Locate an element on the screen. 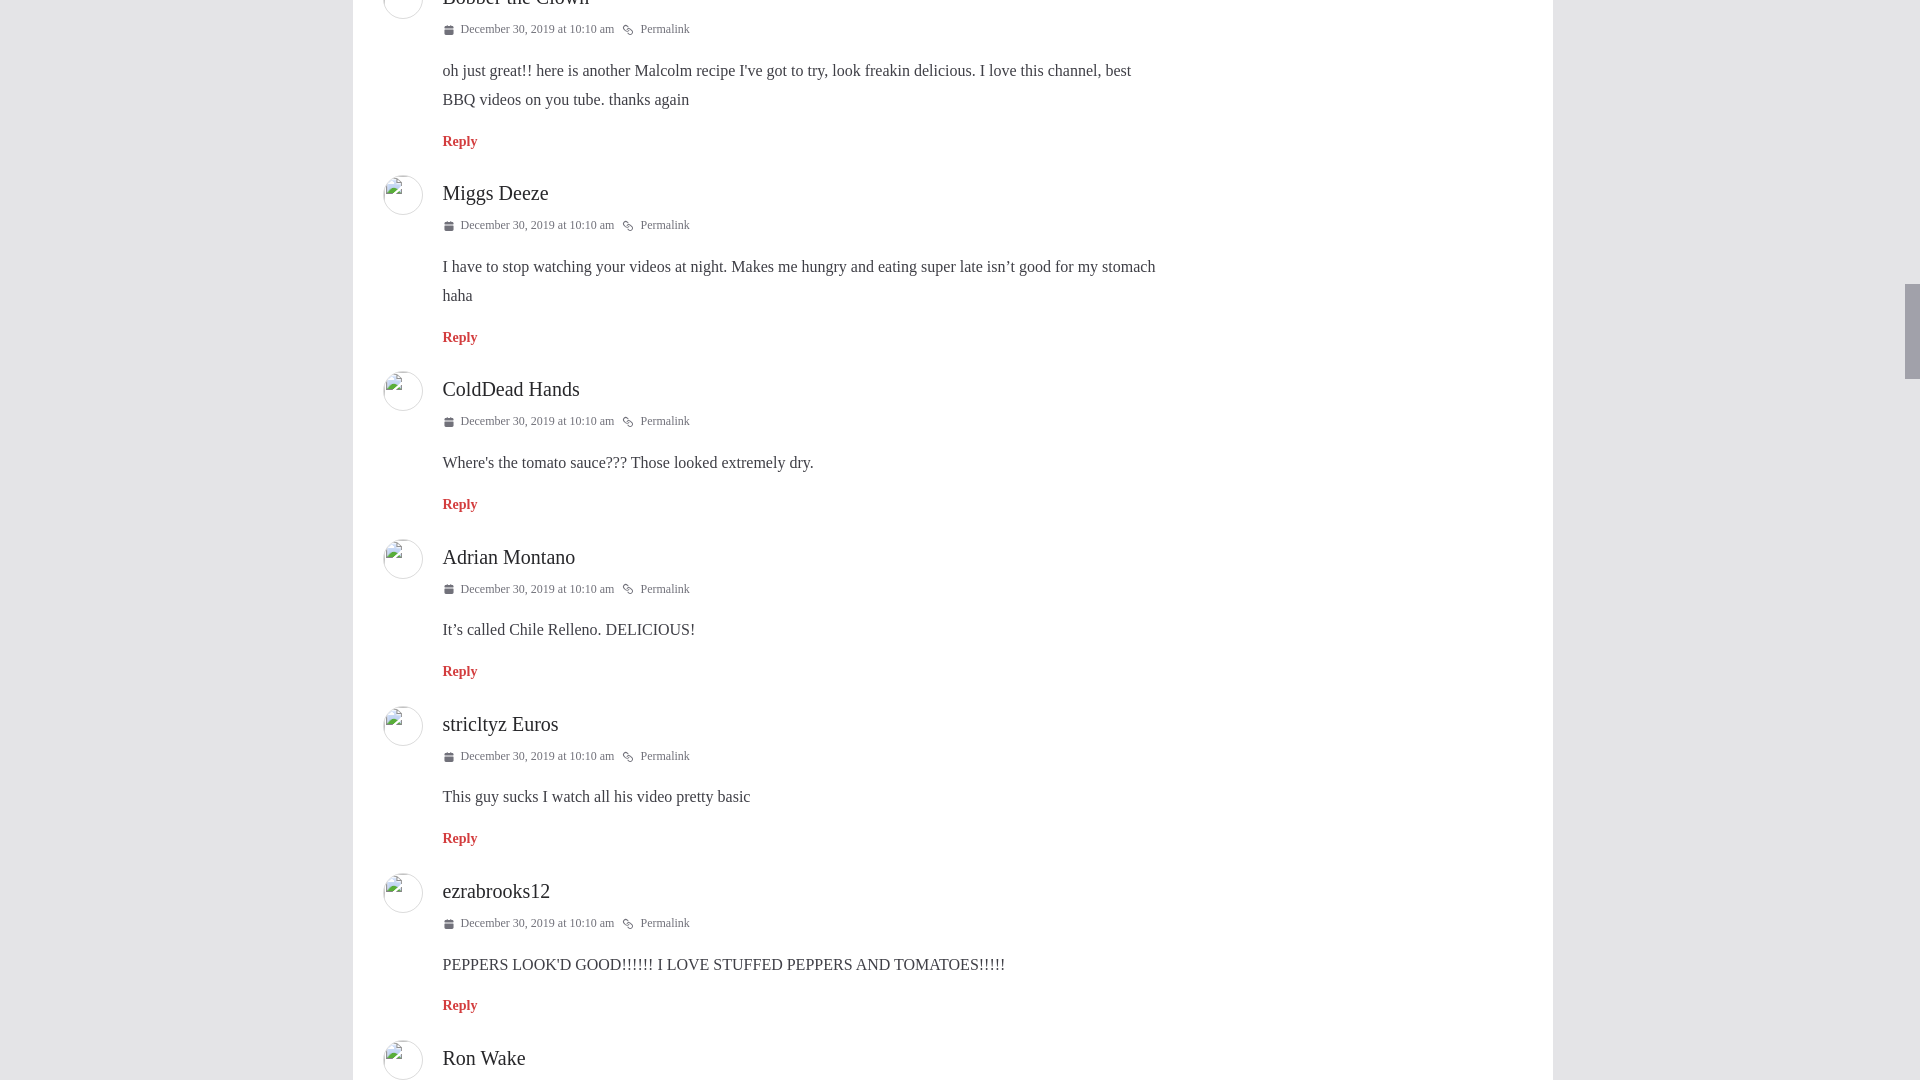  Permalink is located at coordinates (656, 225).